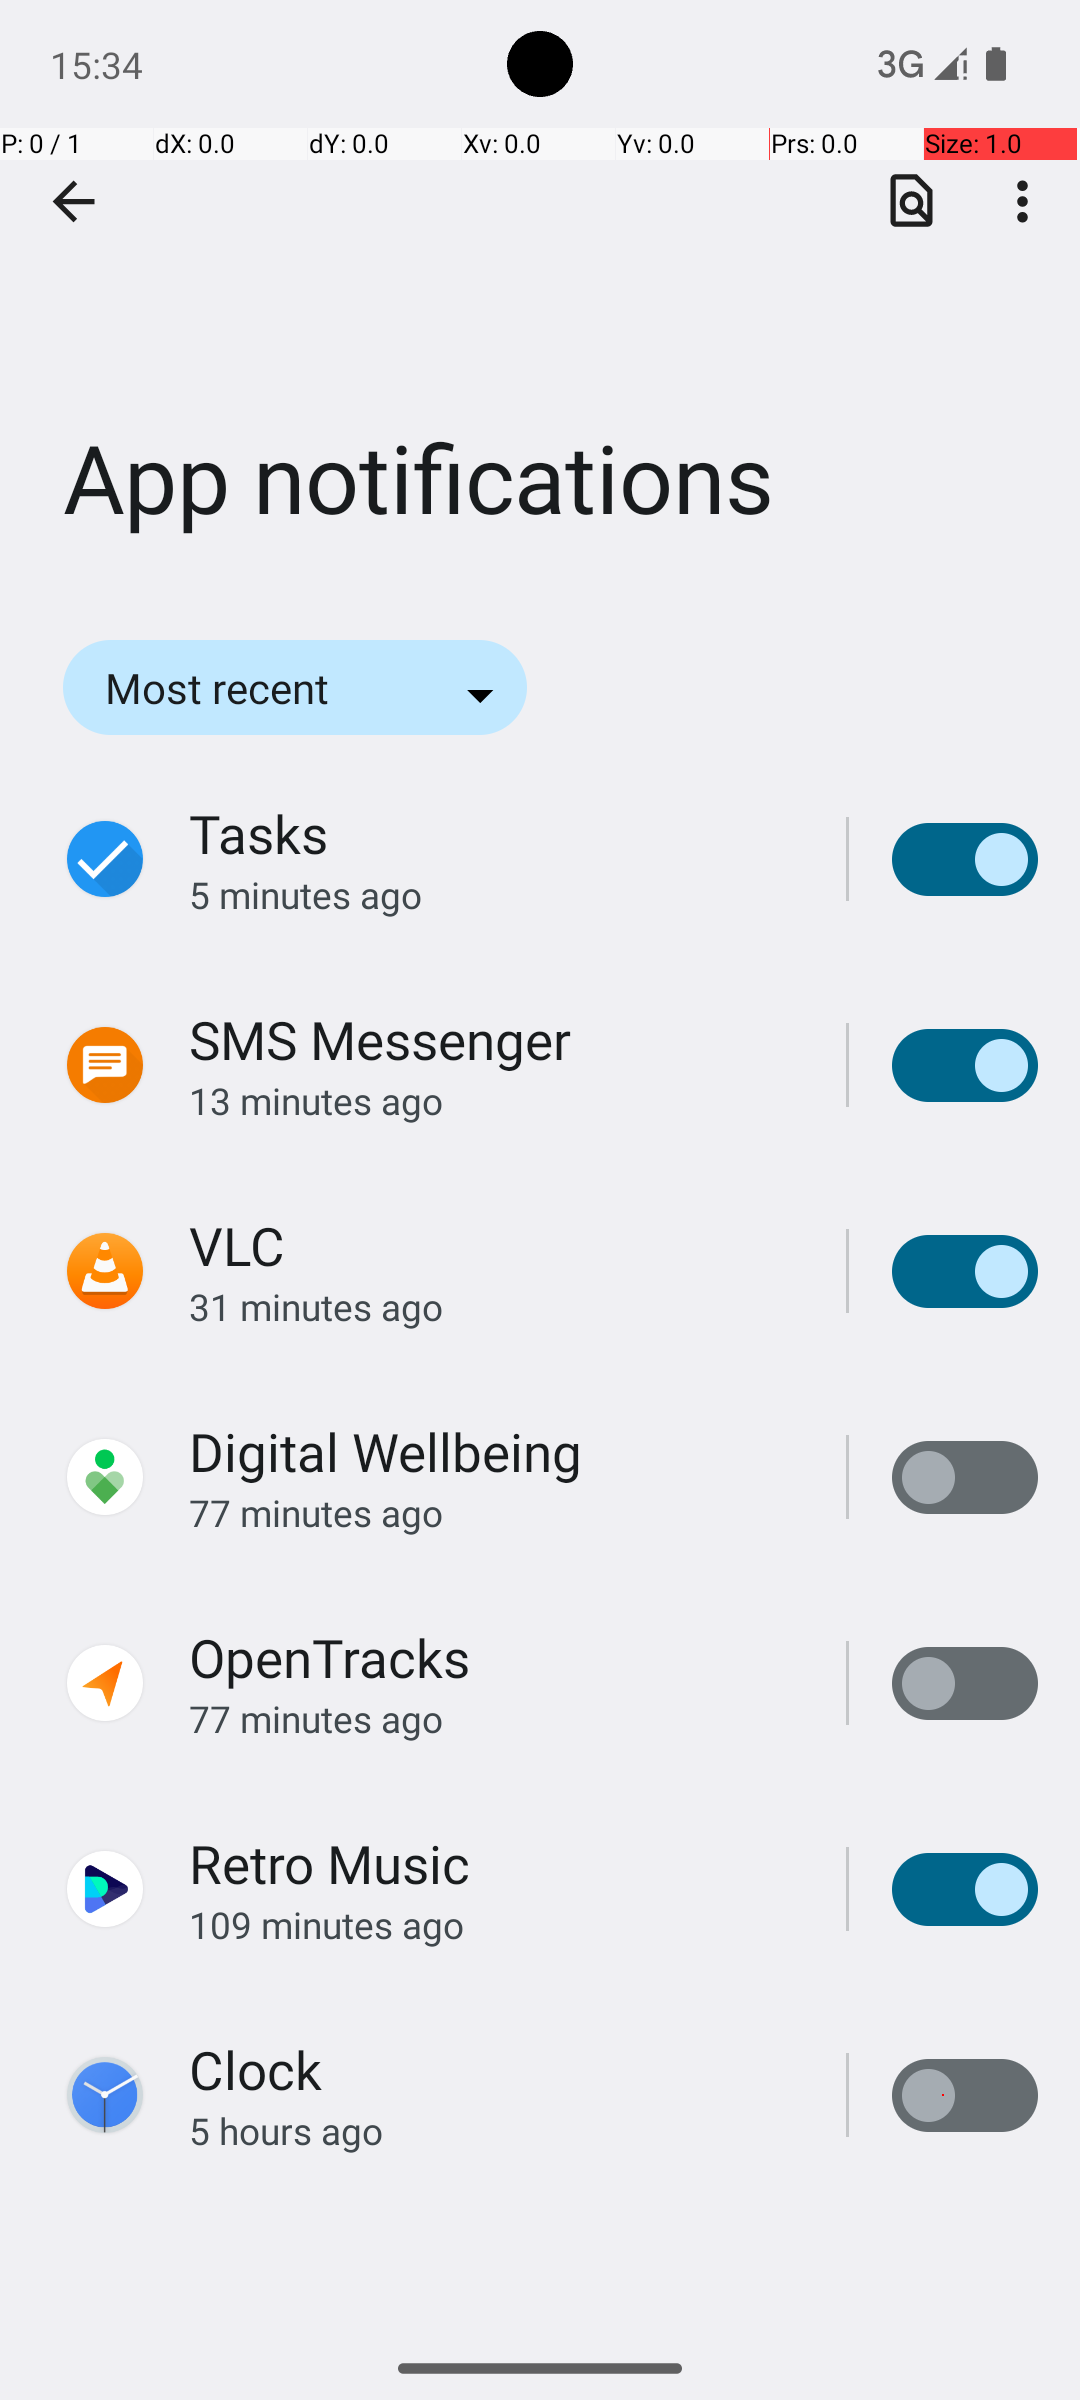 The width and height of the screenshot is (1080, 2400). What do you see at coordinates (540, 299) in the screenshot?
I see `App notifications` at bounding box center [540, 299].